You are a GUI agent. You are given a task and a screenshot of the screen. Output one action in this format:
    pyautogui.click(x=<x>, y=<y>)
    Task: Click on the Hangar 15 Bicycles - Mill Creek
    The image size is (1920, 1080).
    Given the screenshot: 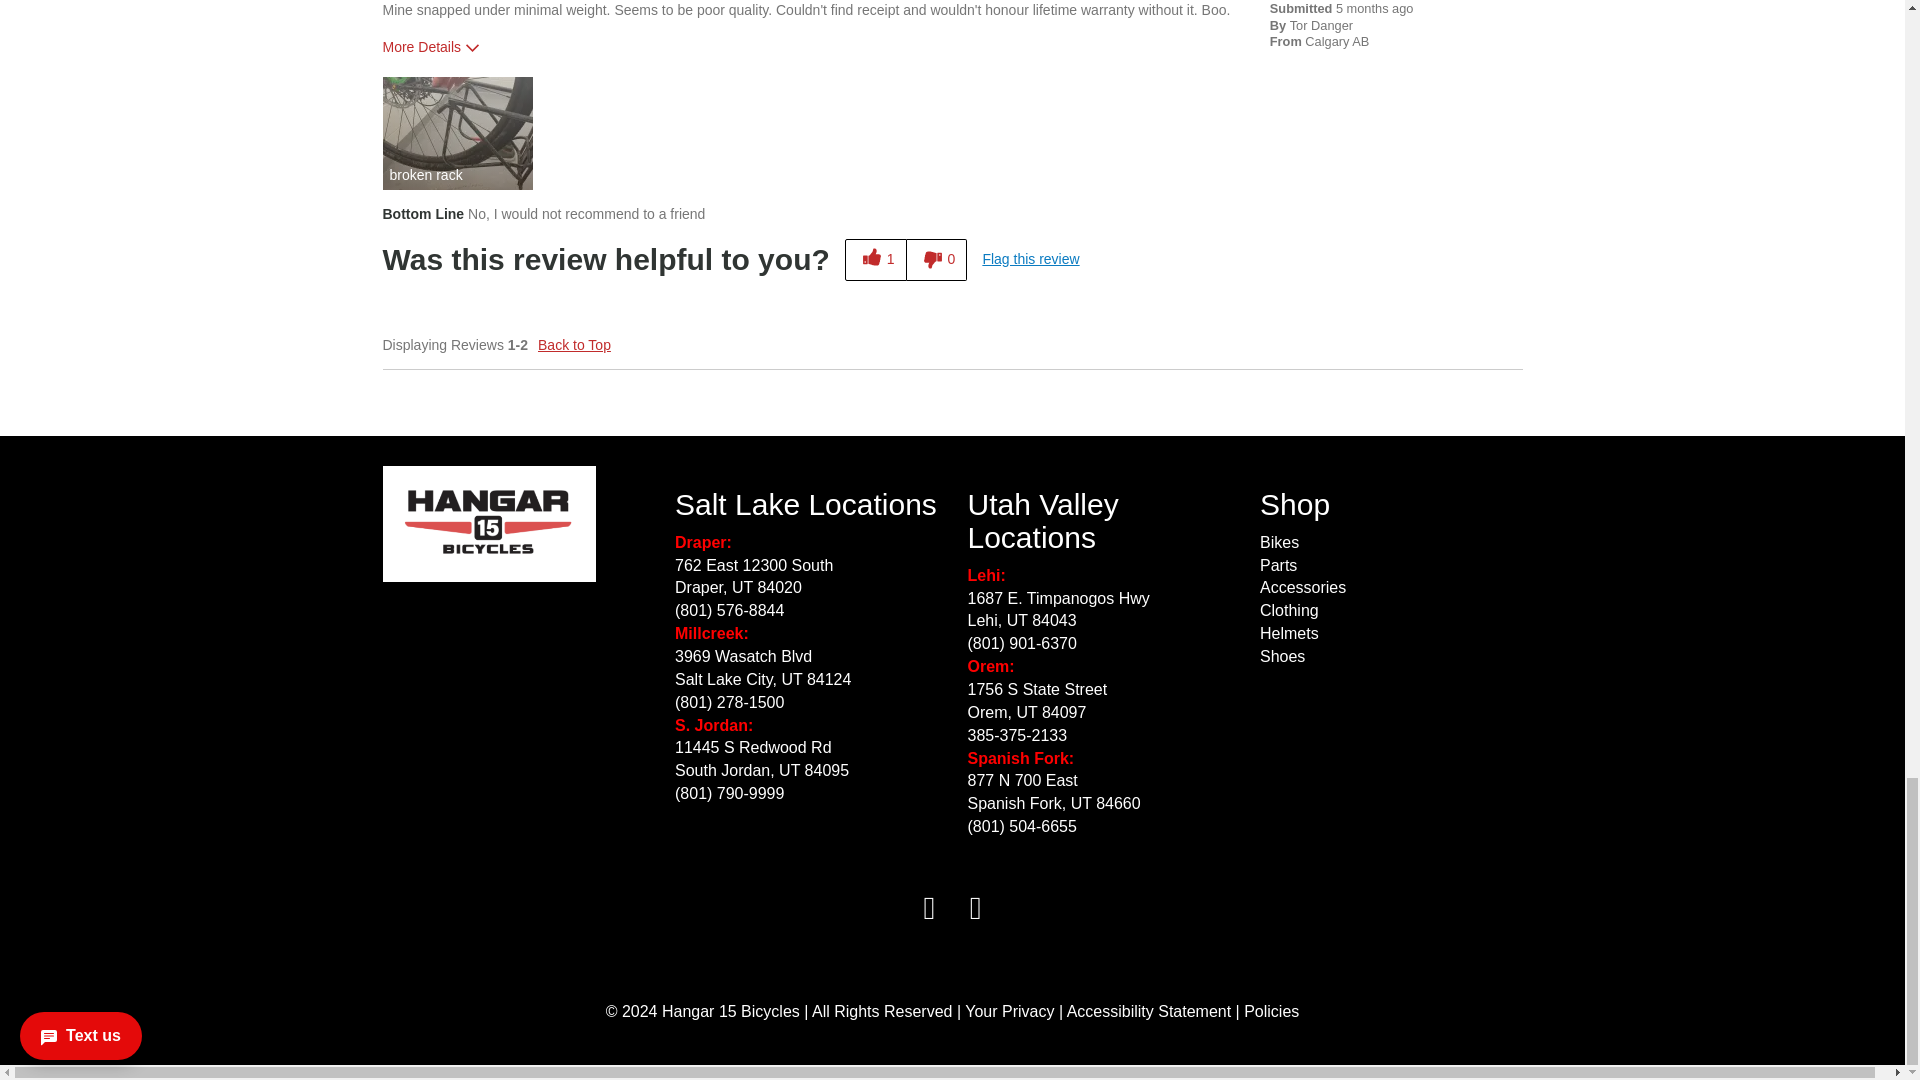 What is the action you would take?
    pyautogui.click(x=729, y=702)
    